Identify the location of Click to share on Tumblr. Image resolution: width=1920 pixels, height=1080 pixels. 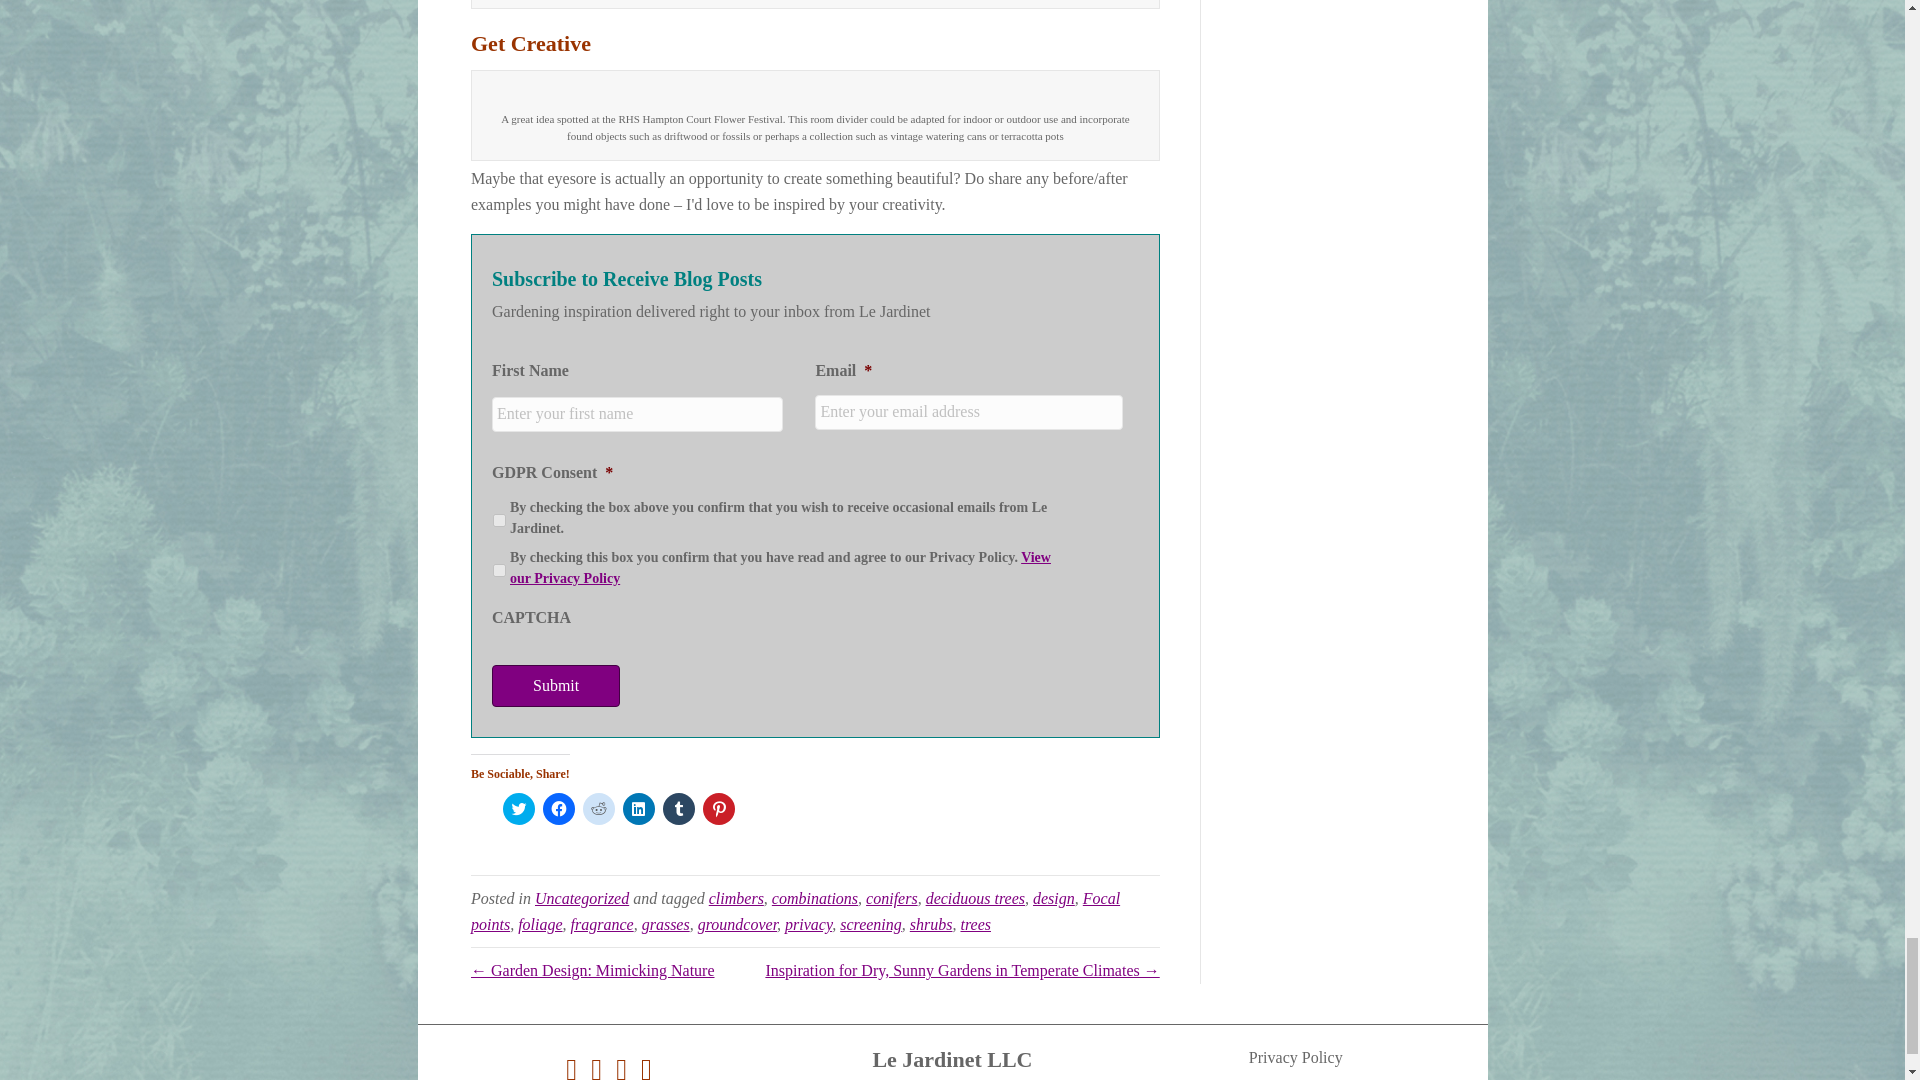
(678, 808).